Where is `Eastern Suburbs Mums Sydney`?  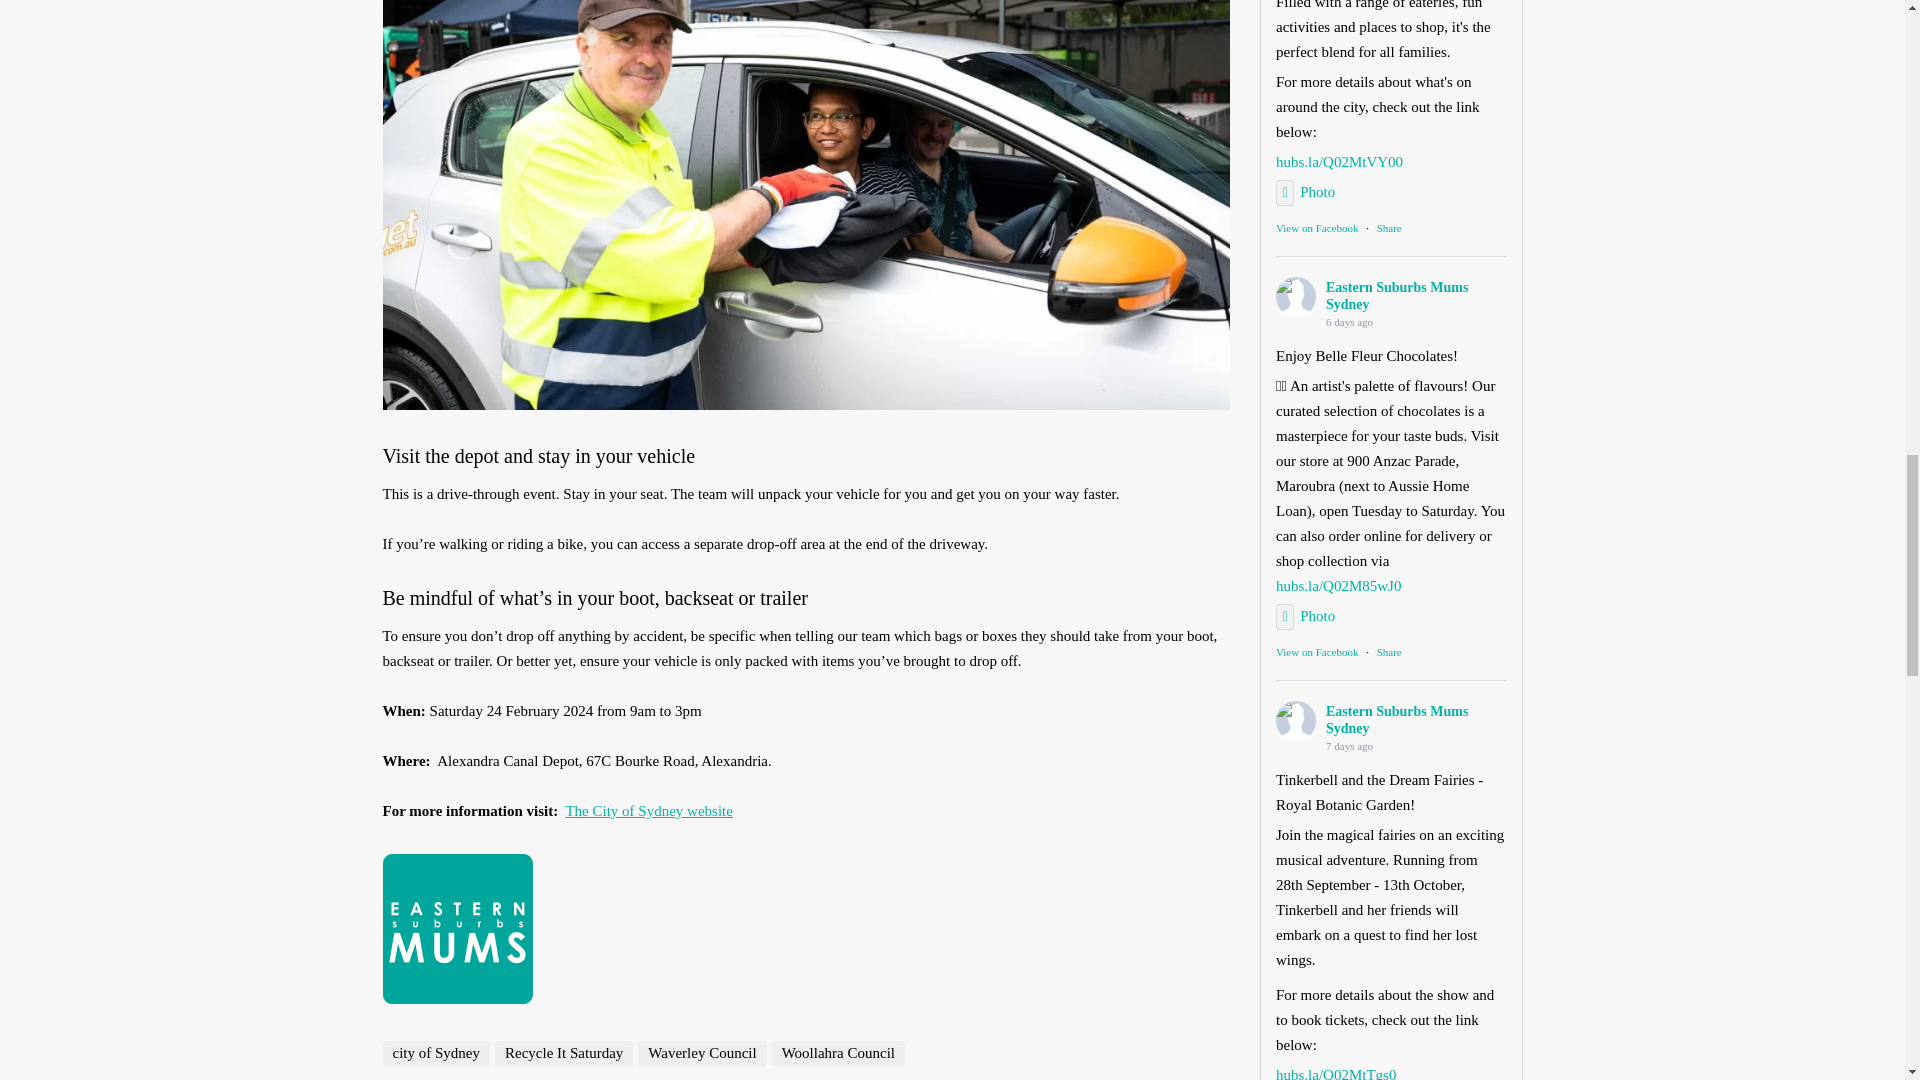 Eastern Suburbs Mums Sydney is located at coordinates (1296, 296).